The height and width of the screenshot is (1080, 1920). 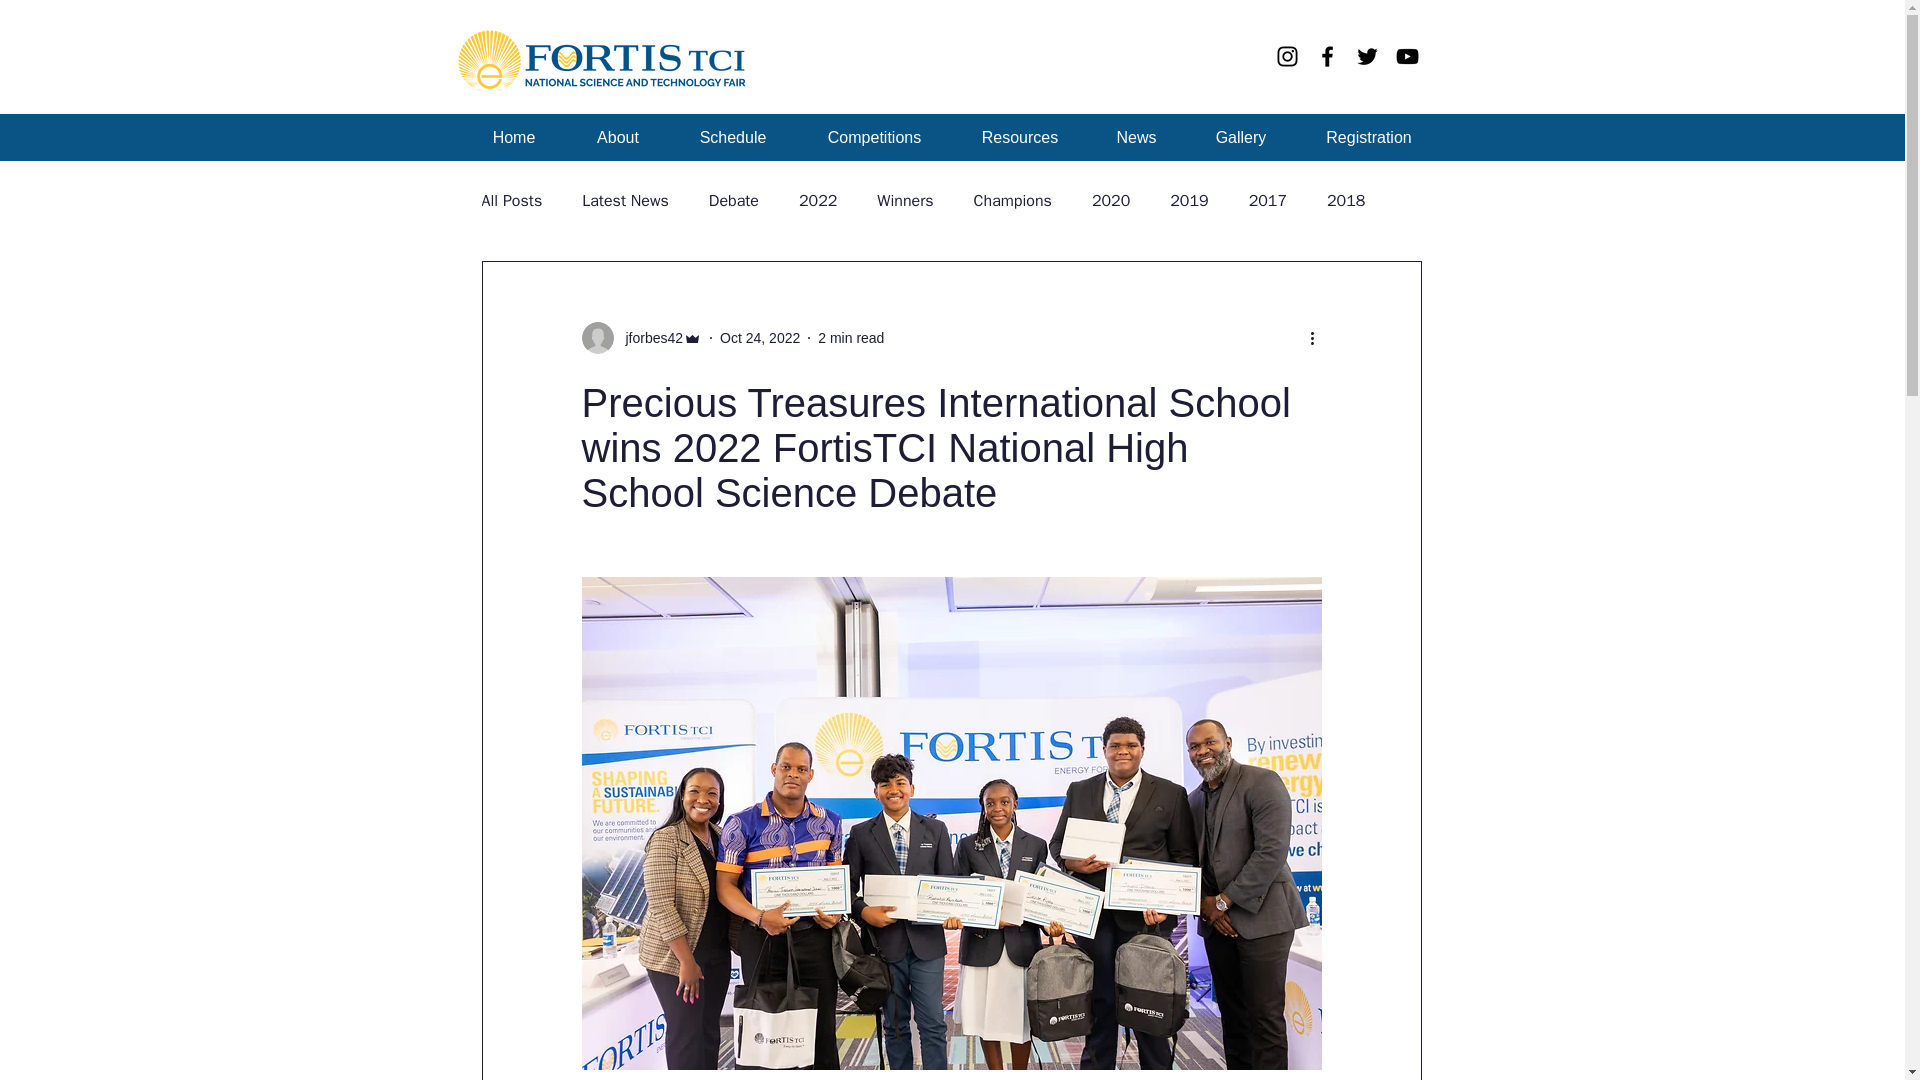 What do you see at coordinates (1268, 200) in the screenshot?
I see `2017` at bounding box center [1268, 200].